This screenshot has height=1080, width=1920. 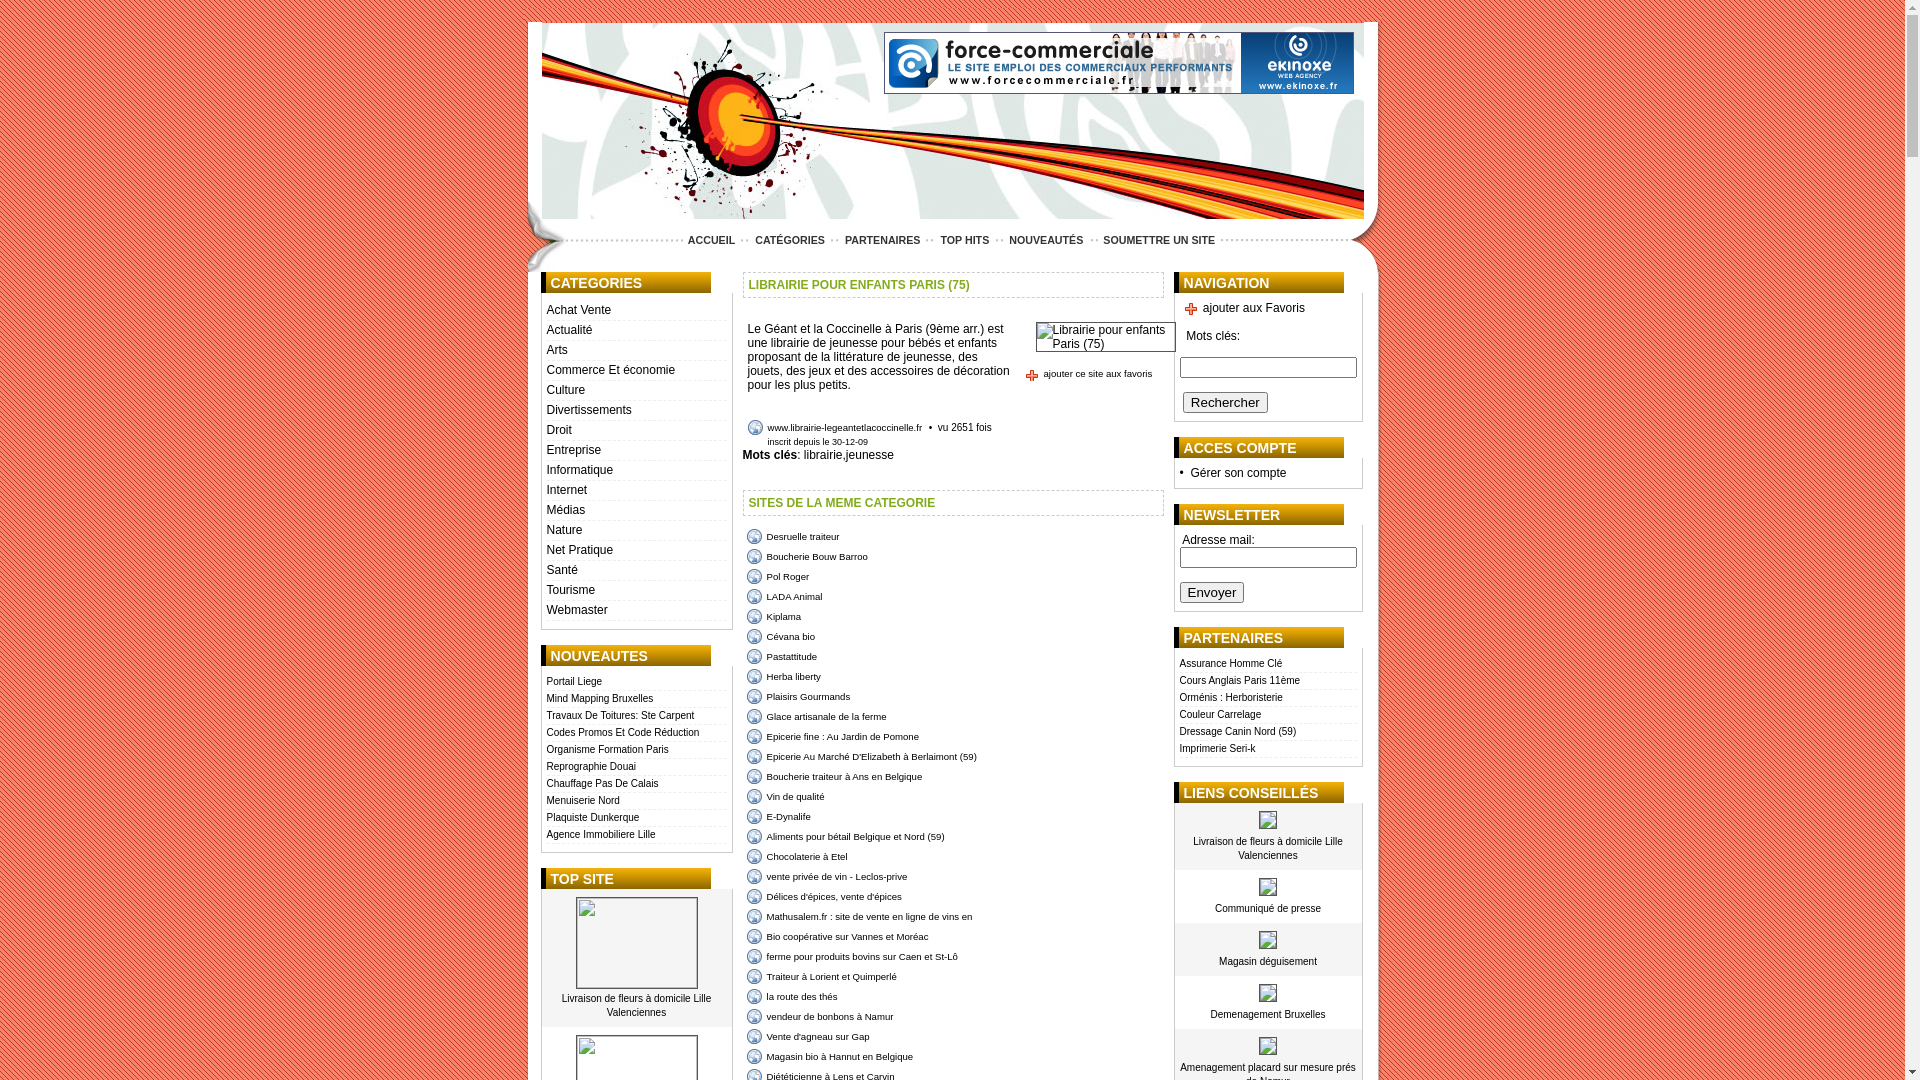 What do you see at coordinates (784, 596) in the screenshot?
I see `LADA Animal` at bounding box center [784, 596].